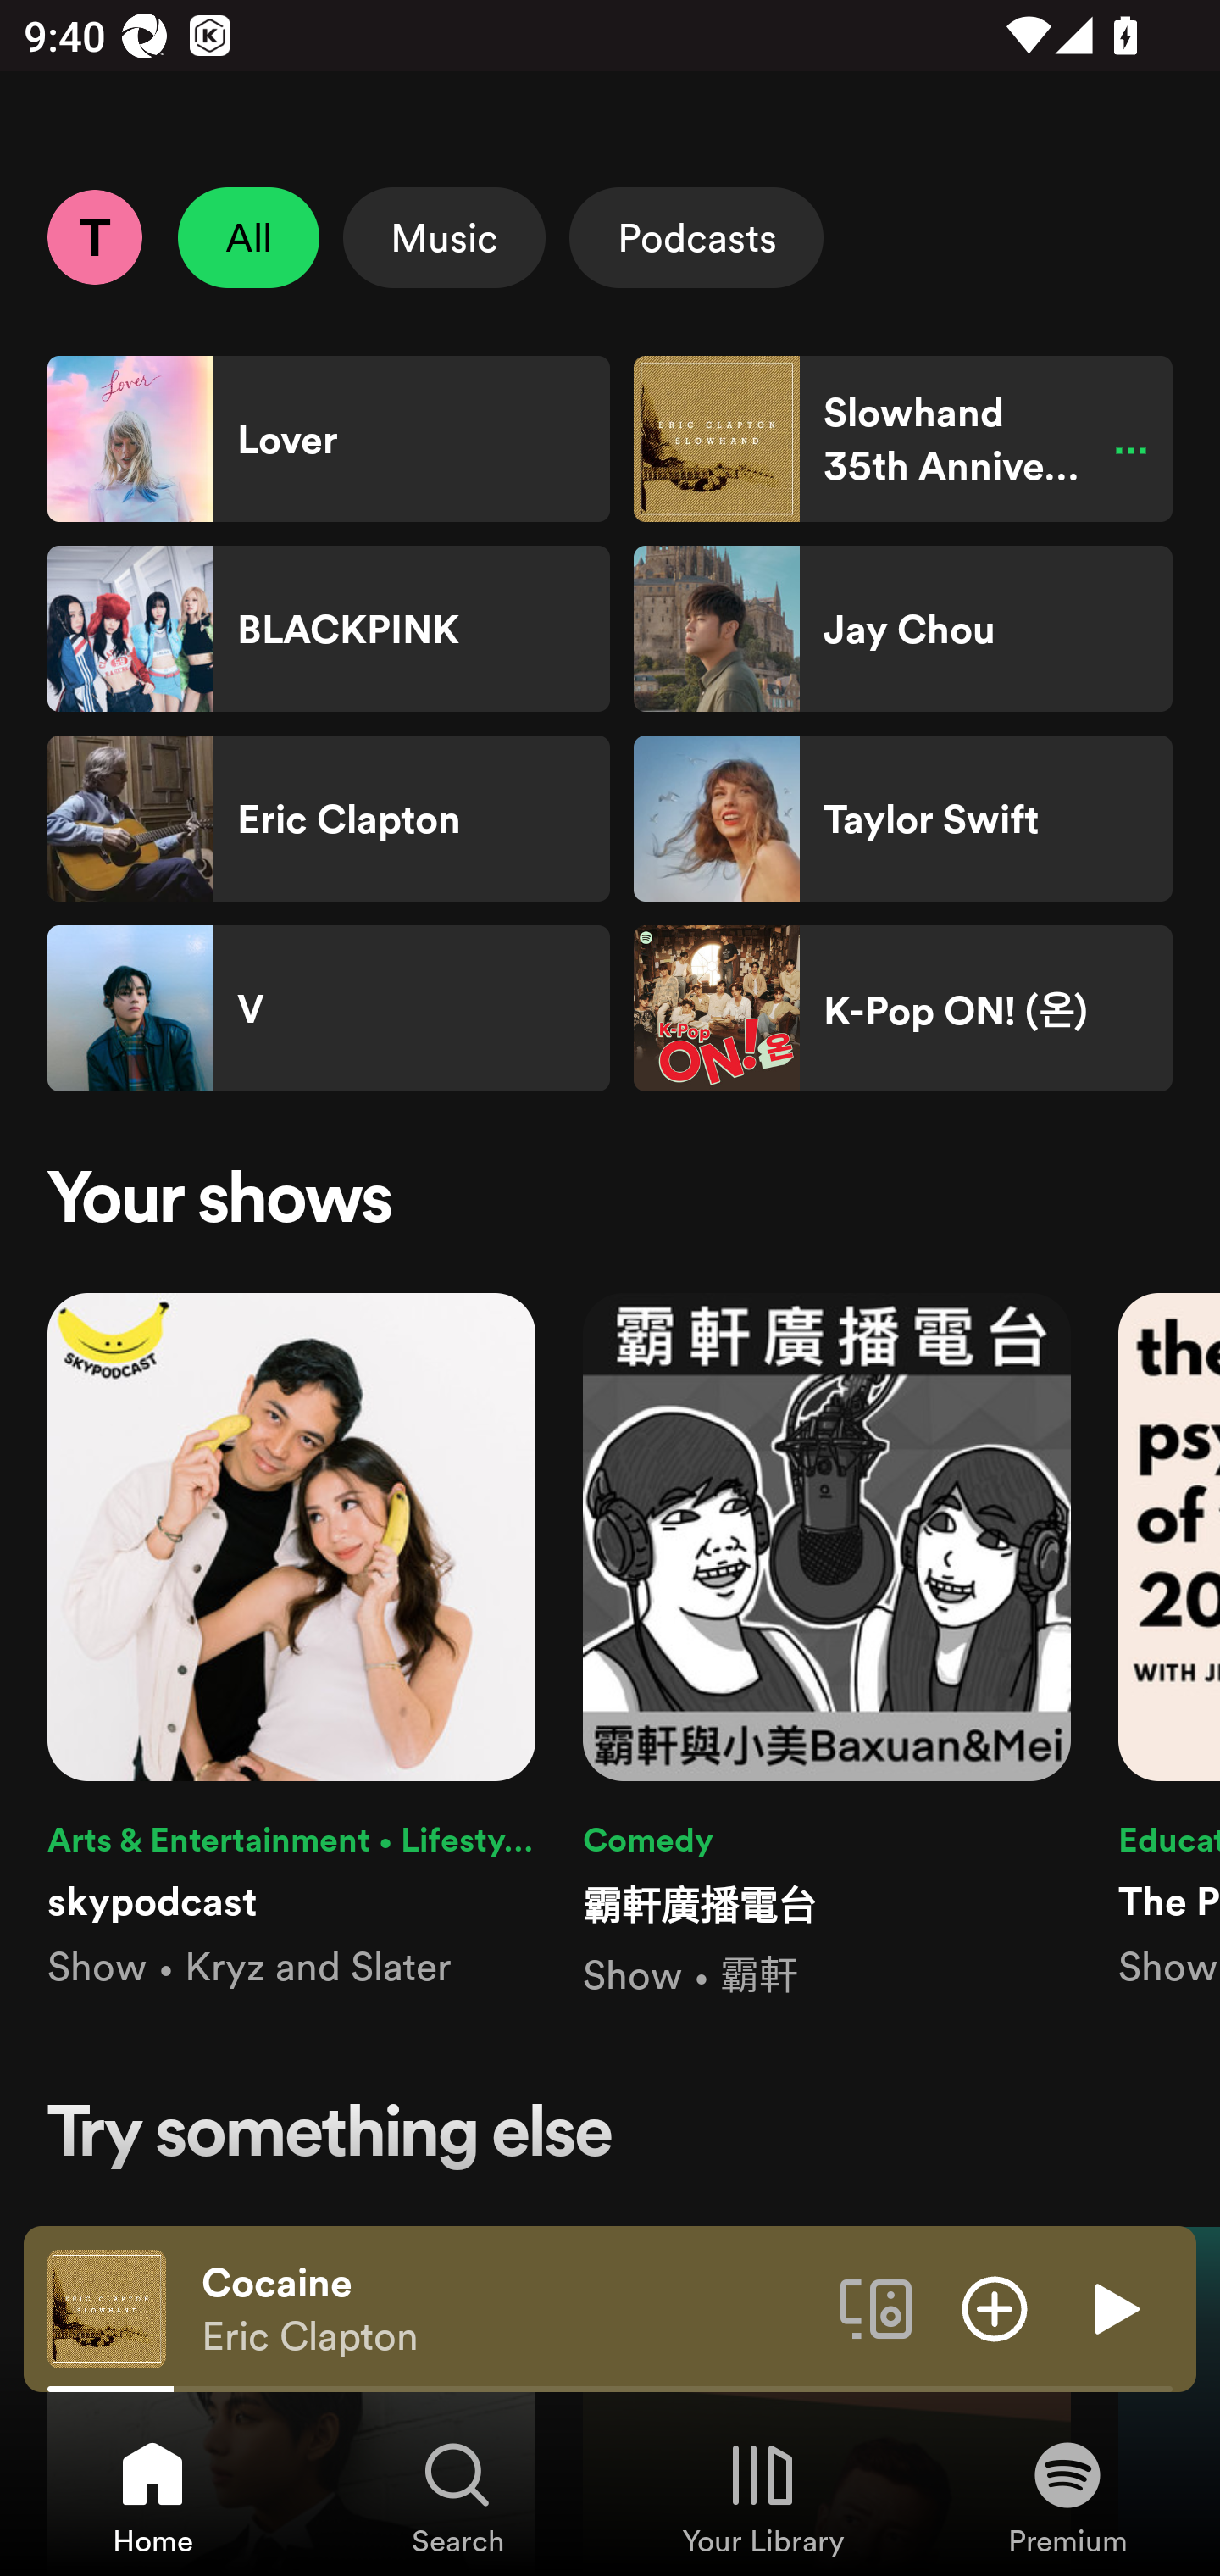 Image resolution: width=1220 pixels, height=2576 pixels. Describe the element at coordinates (508, 2309) in the screenshot. I see `Cocaine Eric Clapton` at that location.